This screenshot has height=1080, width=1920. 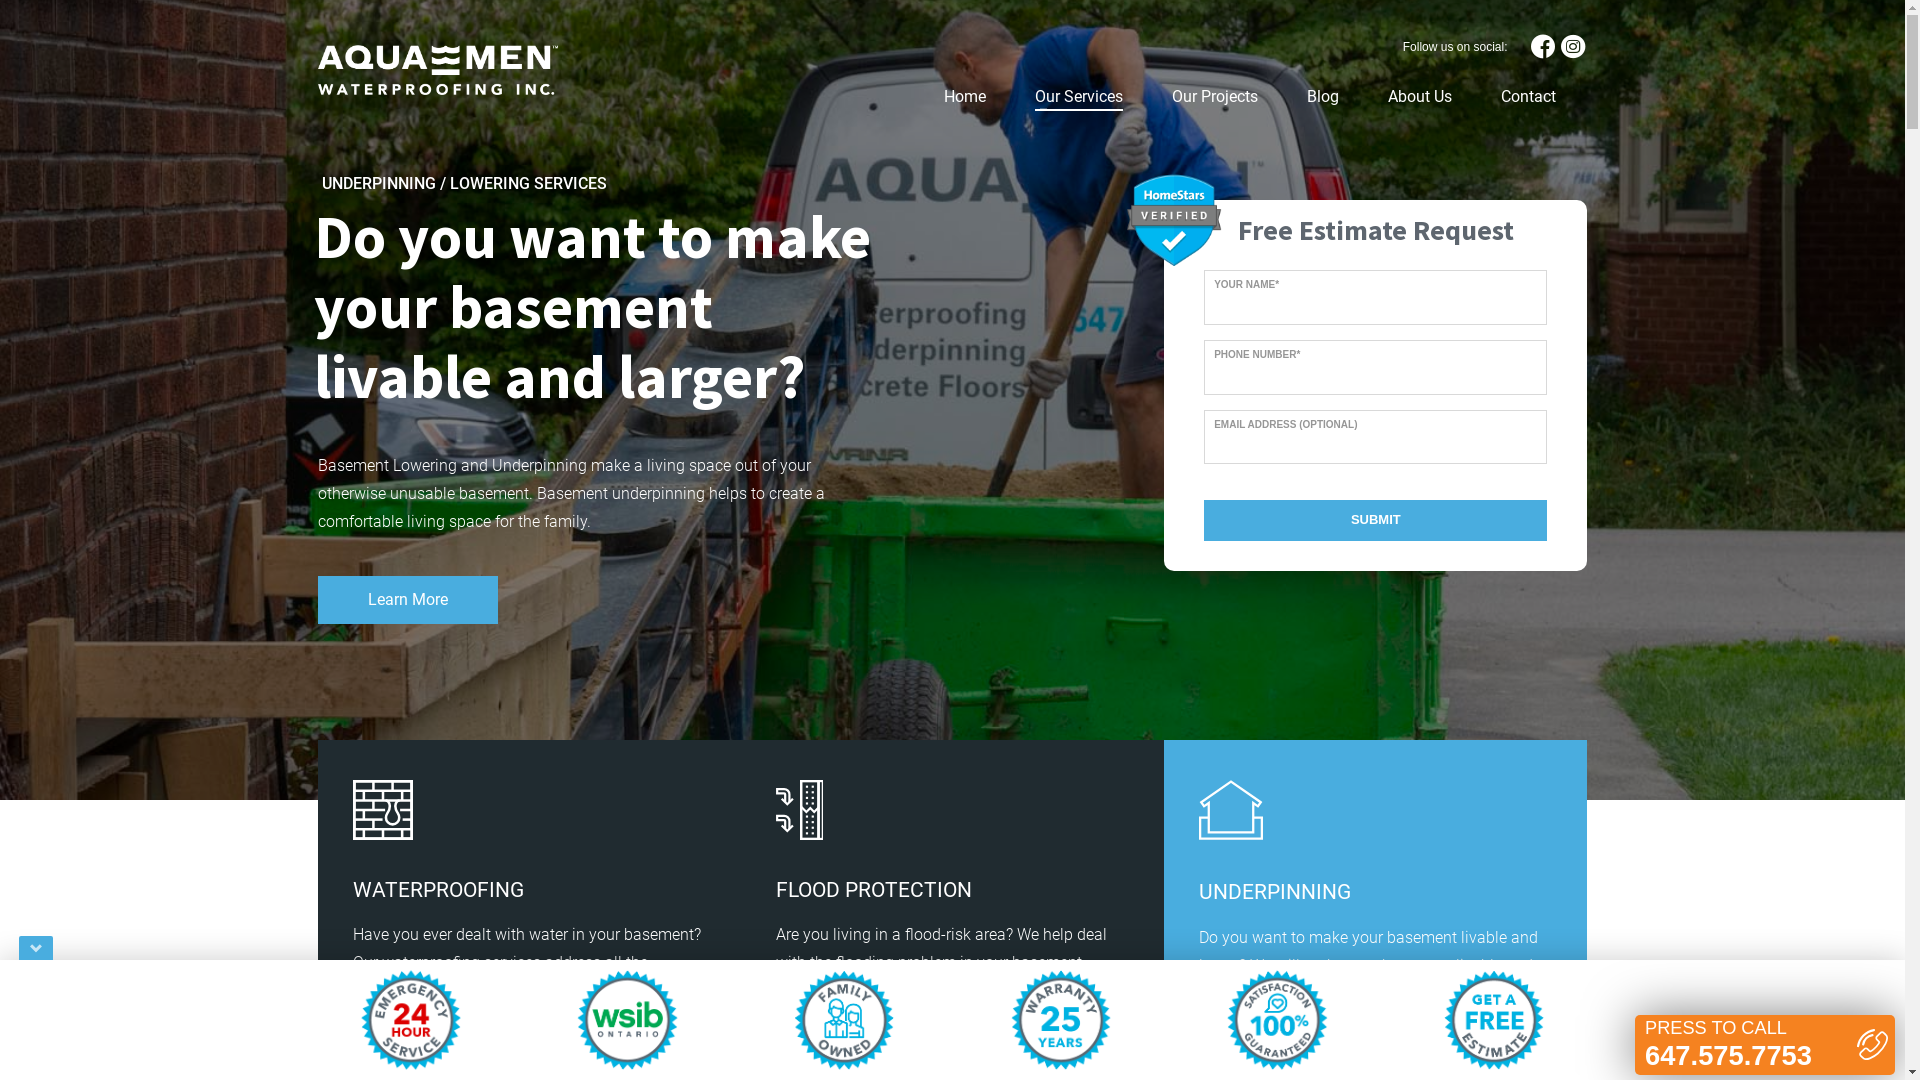 I want to click on Aquamen-Icon-Waterproofwall-white, so click(x=800, y=810).